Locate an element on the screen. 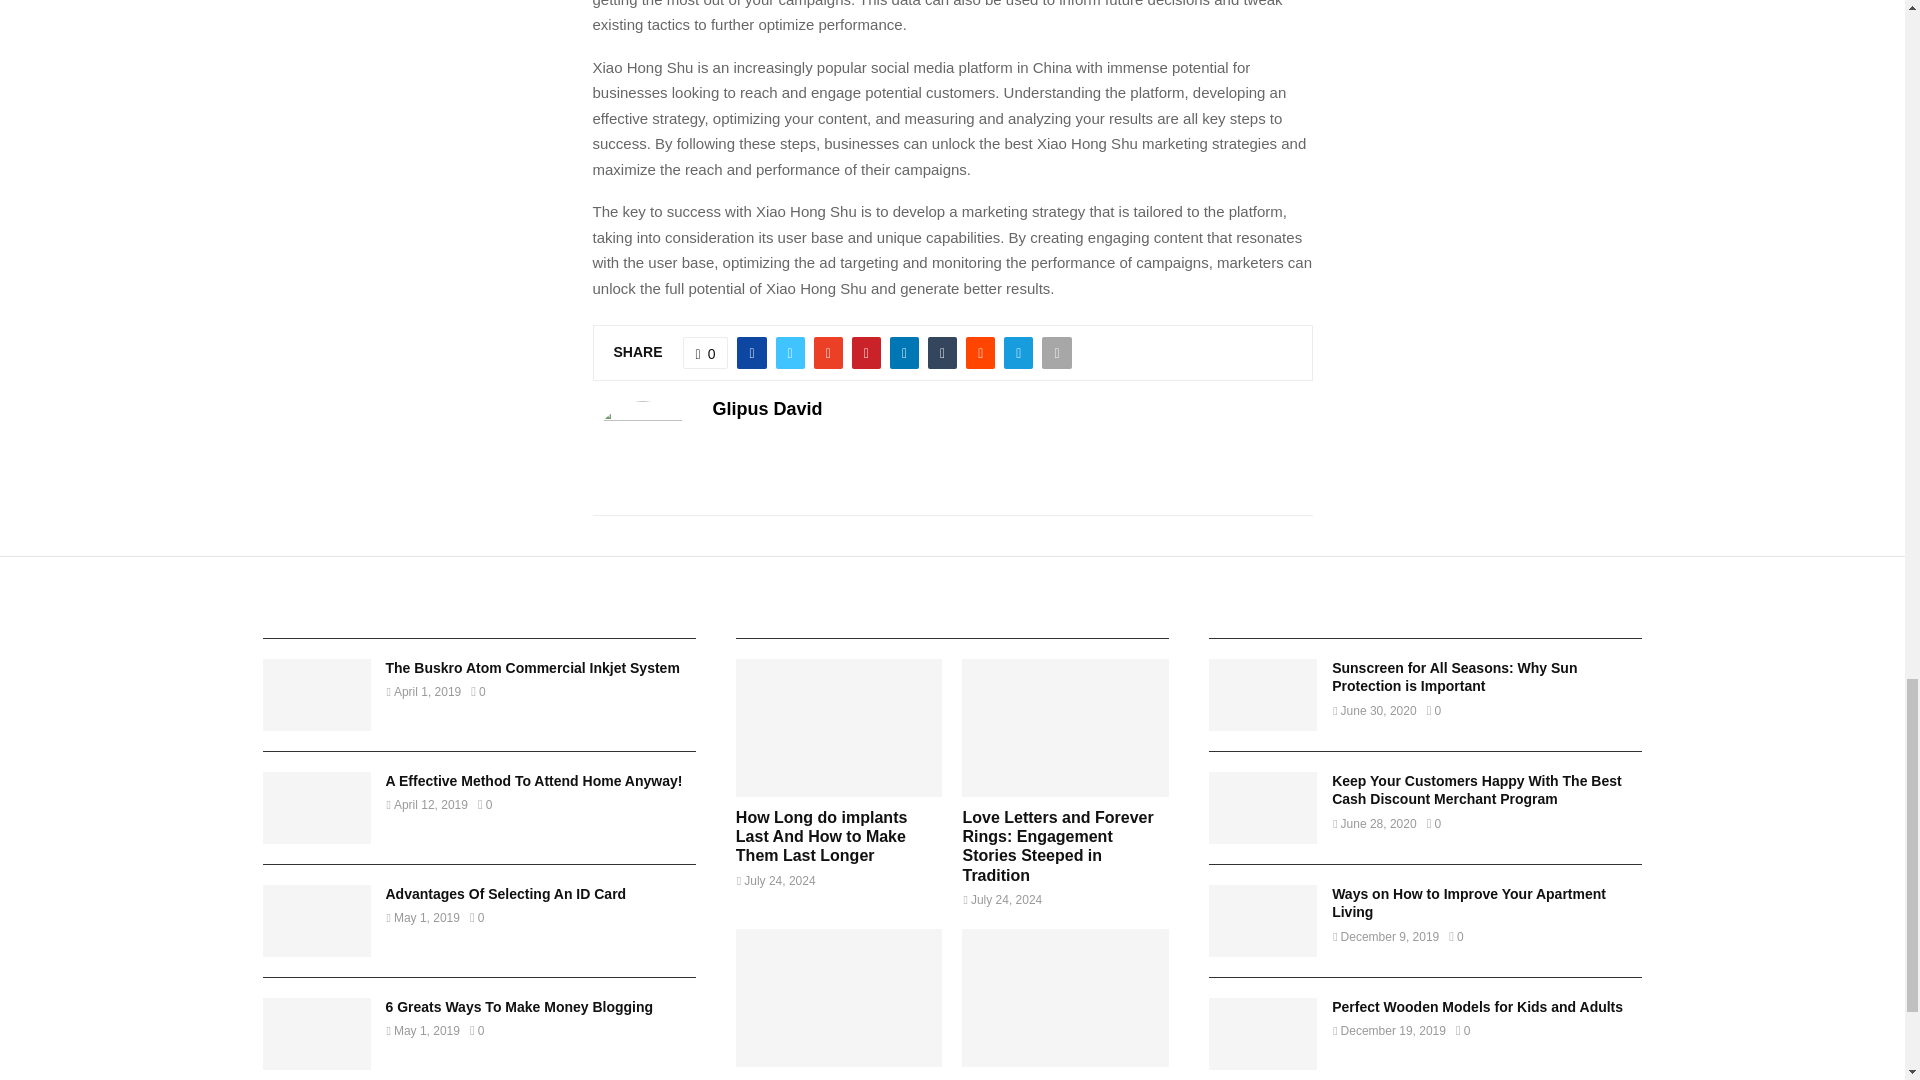 The image size is (1920, 1080). 0 is located at coordinates (706, 352).